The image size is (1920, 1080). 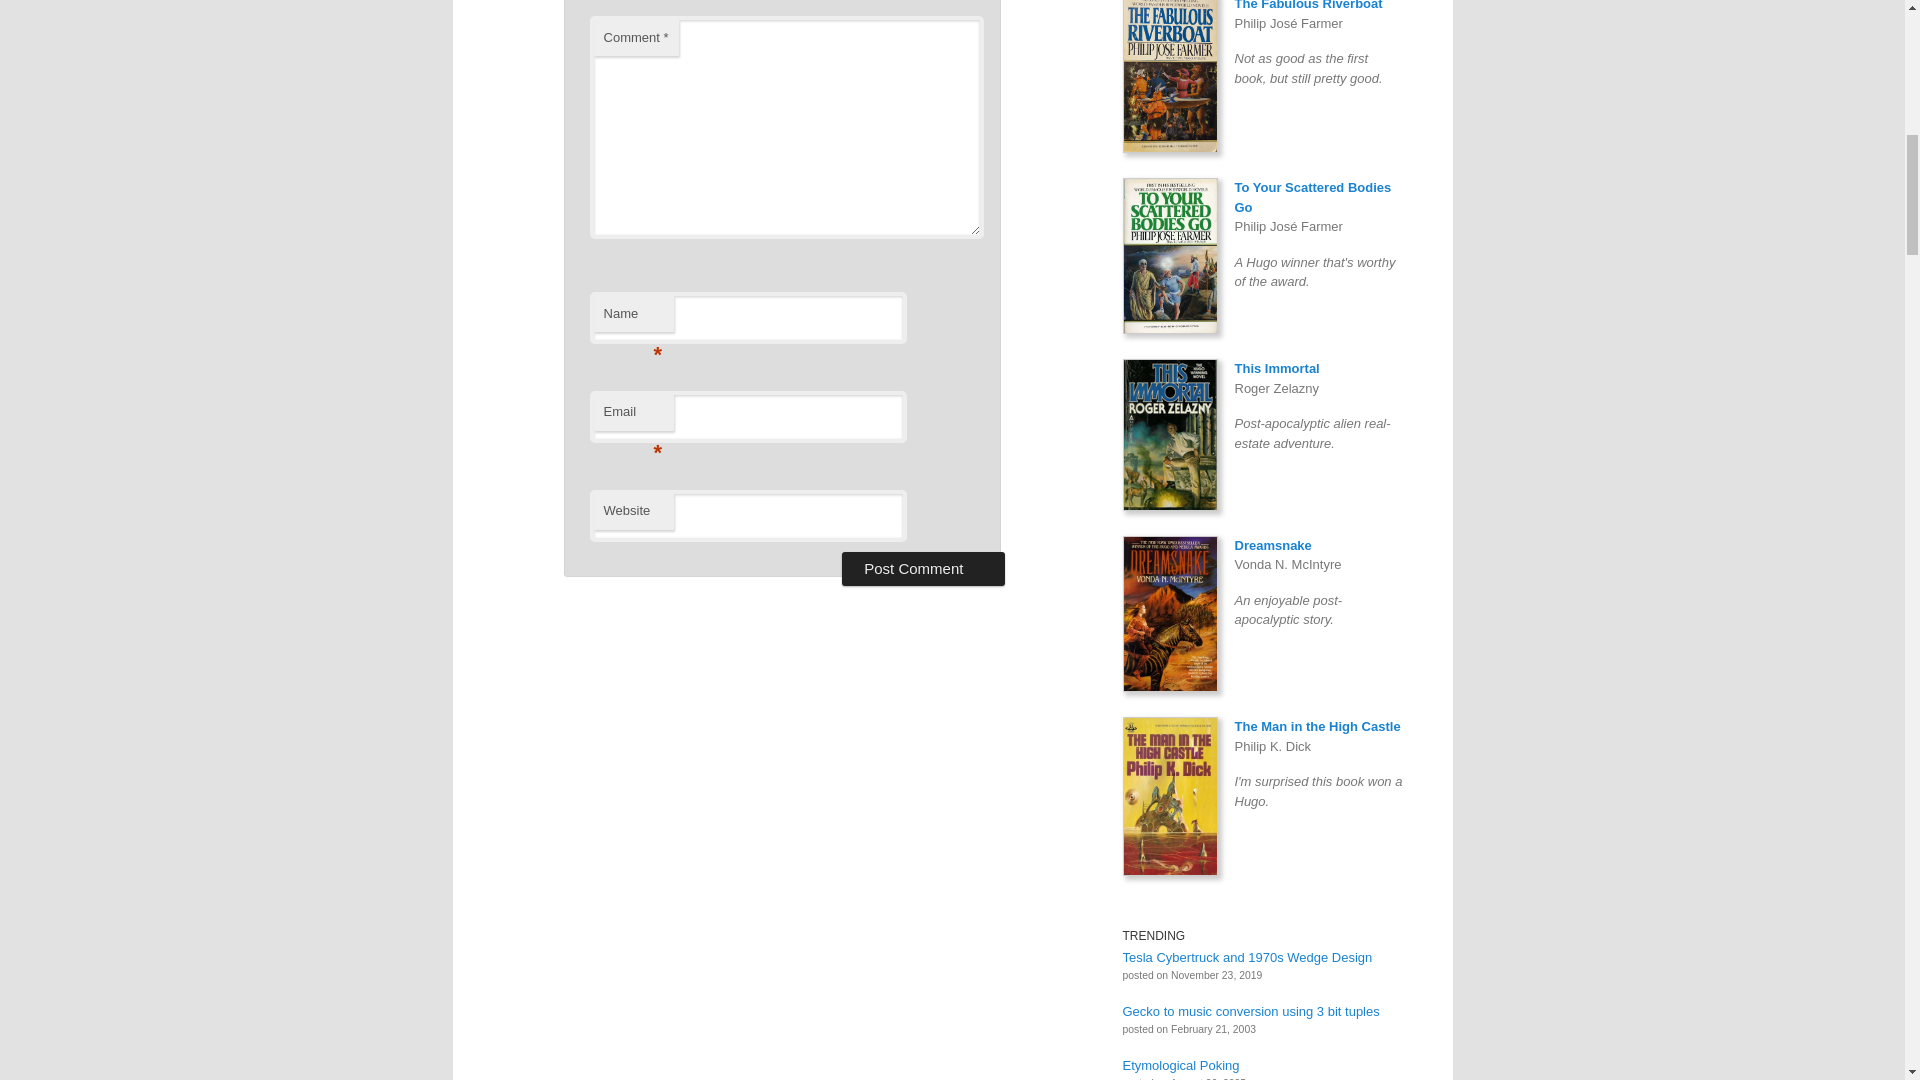 I want to click on The Man in the High Castle, so click(x=1316, y=726).